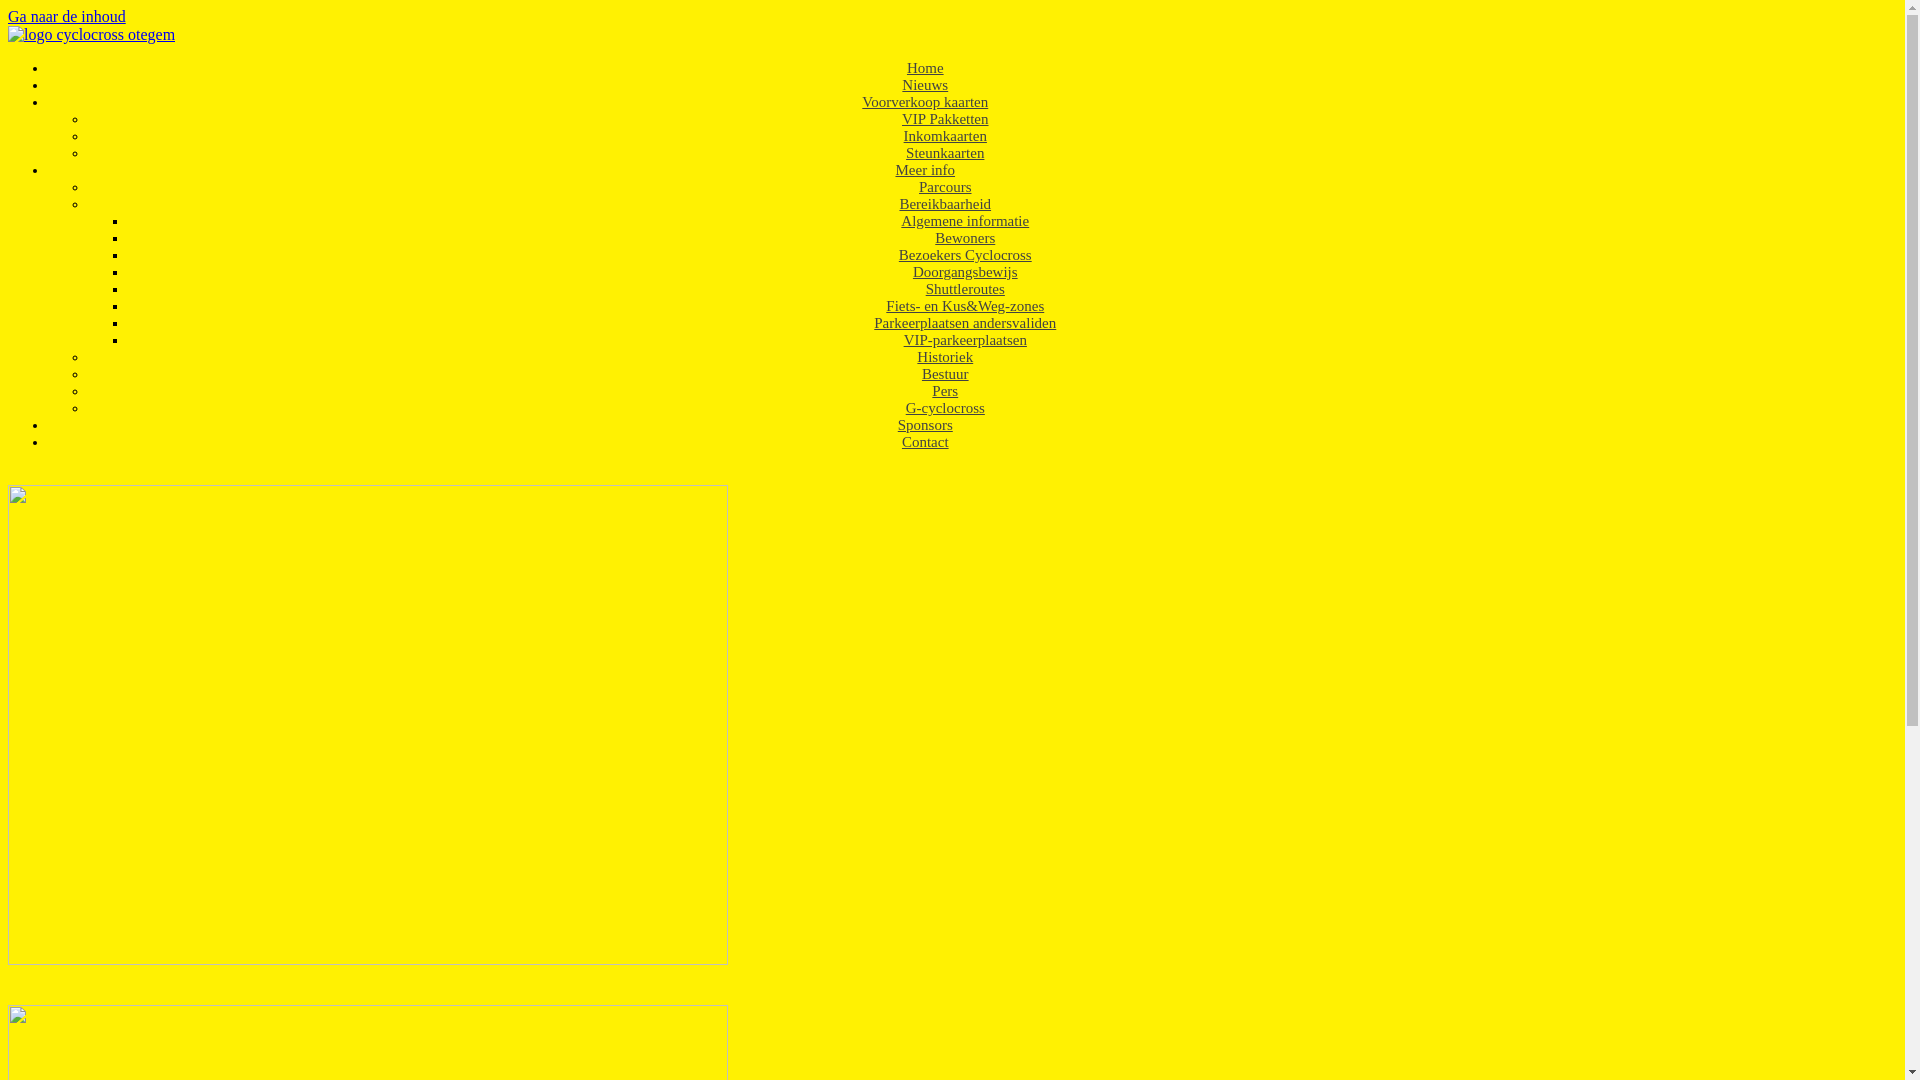  I want to click on Voorverkoop kaarten, so click(924, 102).